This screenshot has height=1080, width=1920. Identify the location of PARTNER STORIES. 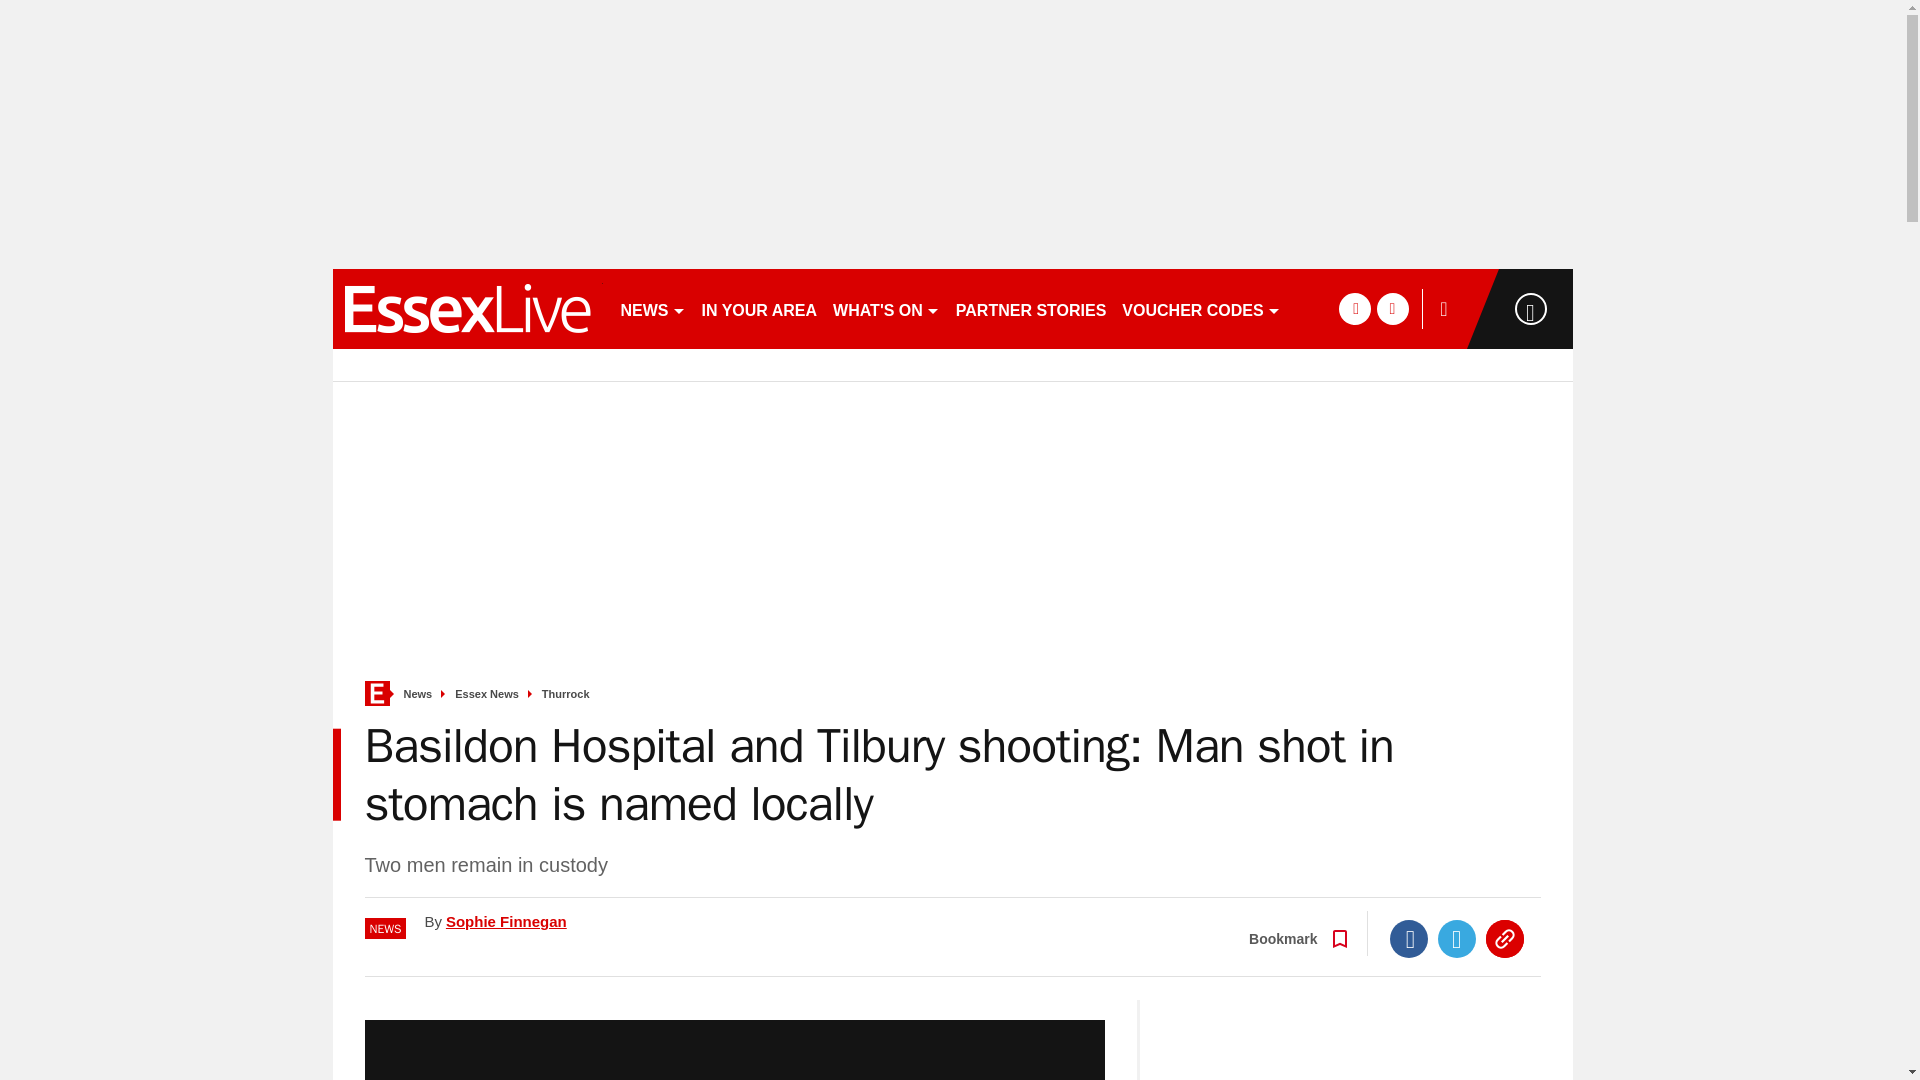
(1032, 308).